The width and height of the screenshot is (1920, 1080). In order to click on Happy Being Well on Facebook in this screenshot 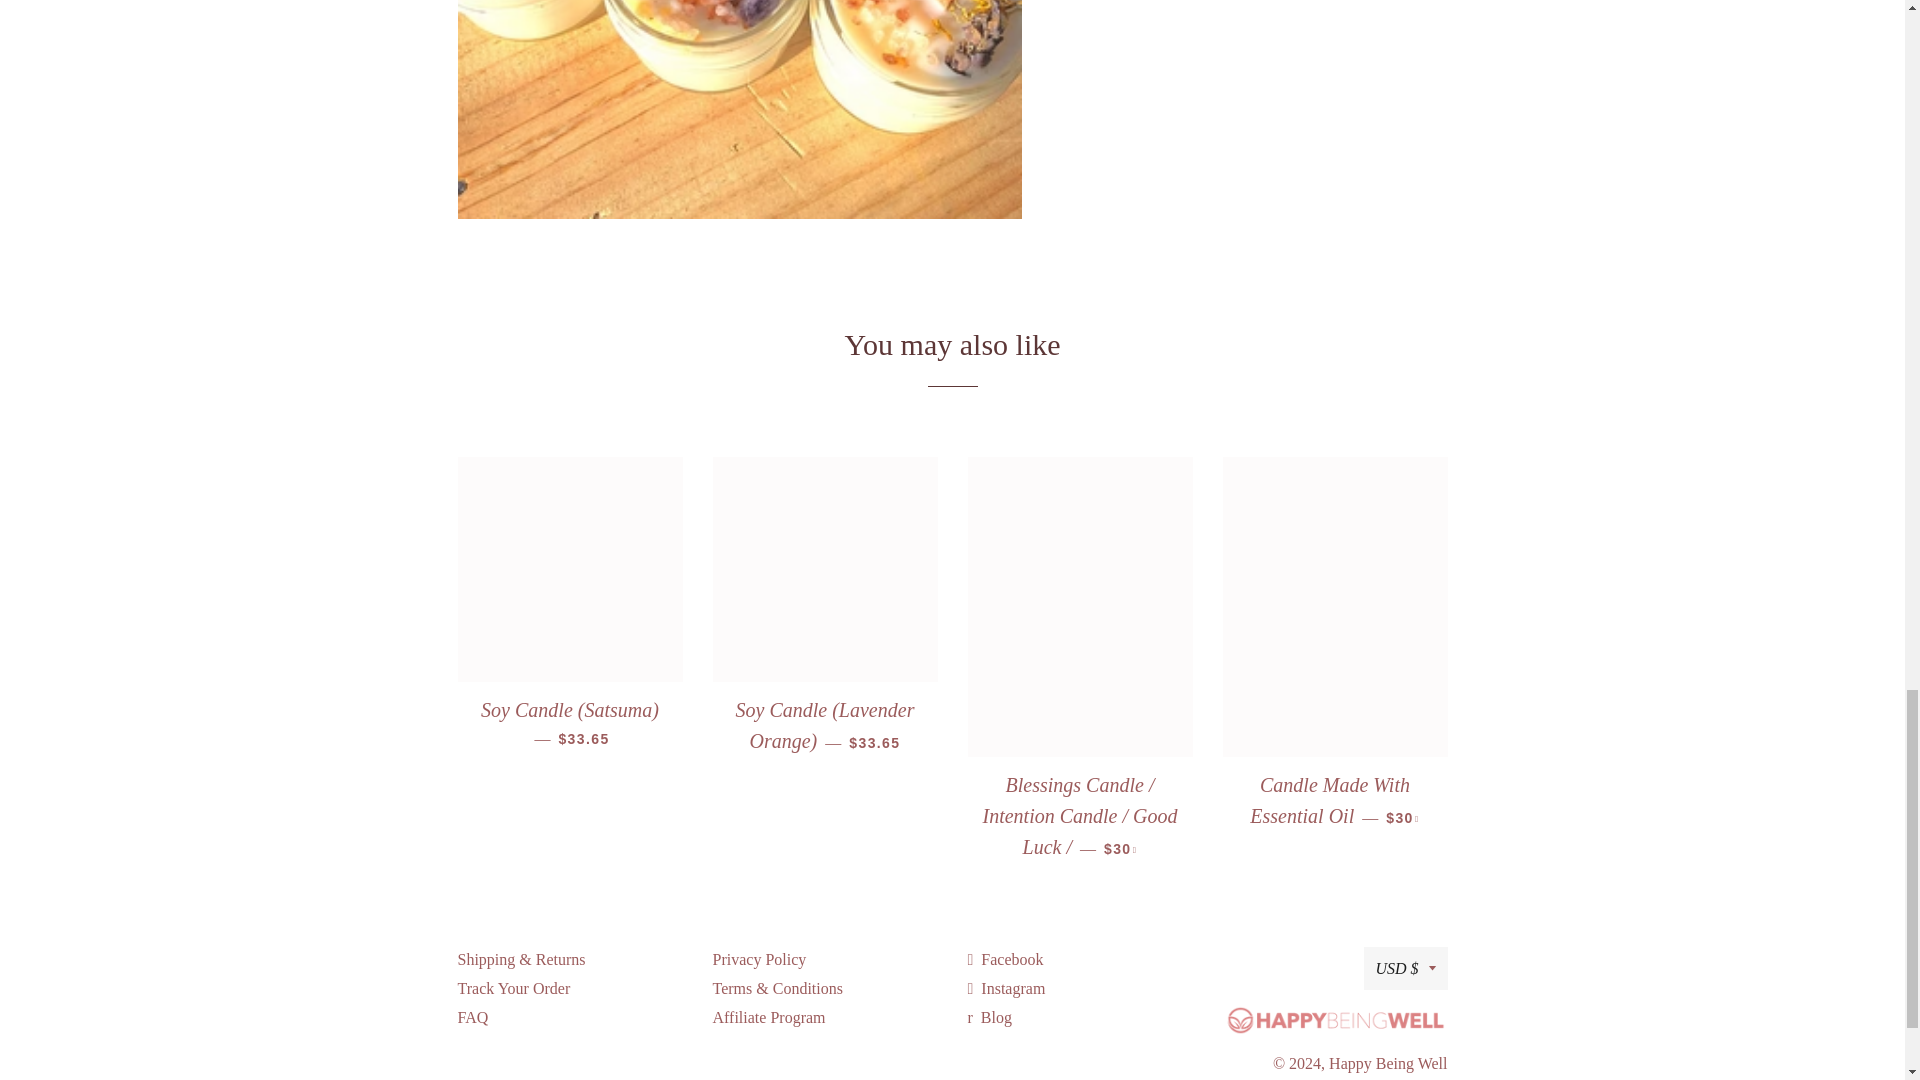, I will do `click(1006, 958)`.